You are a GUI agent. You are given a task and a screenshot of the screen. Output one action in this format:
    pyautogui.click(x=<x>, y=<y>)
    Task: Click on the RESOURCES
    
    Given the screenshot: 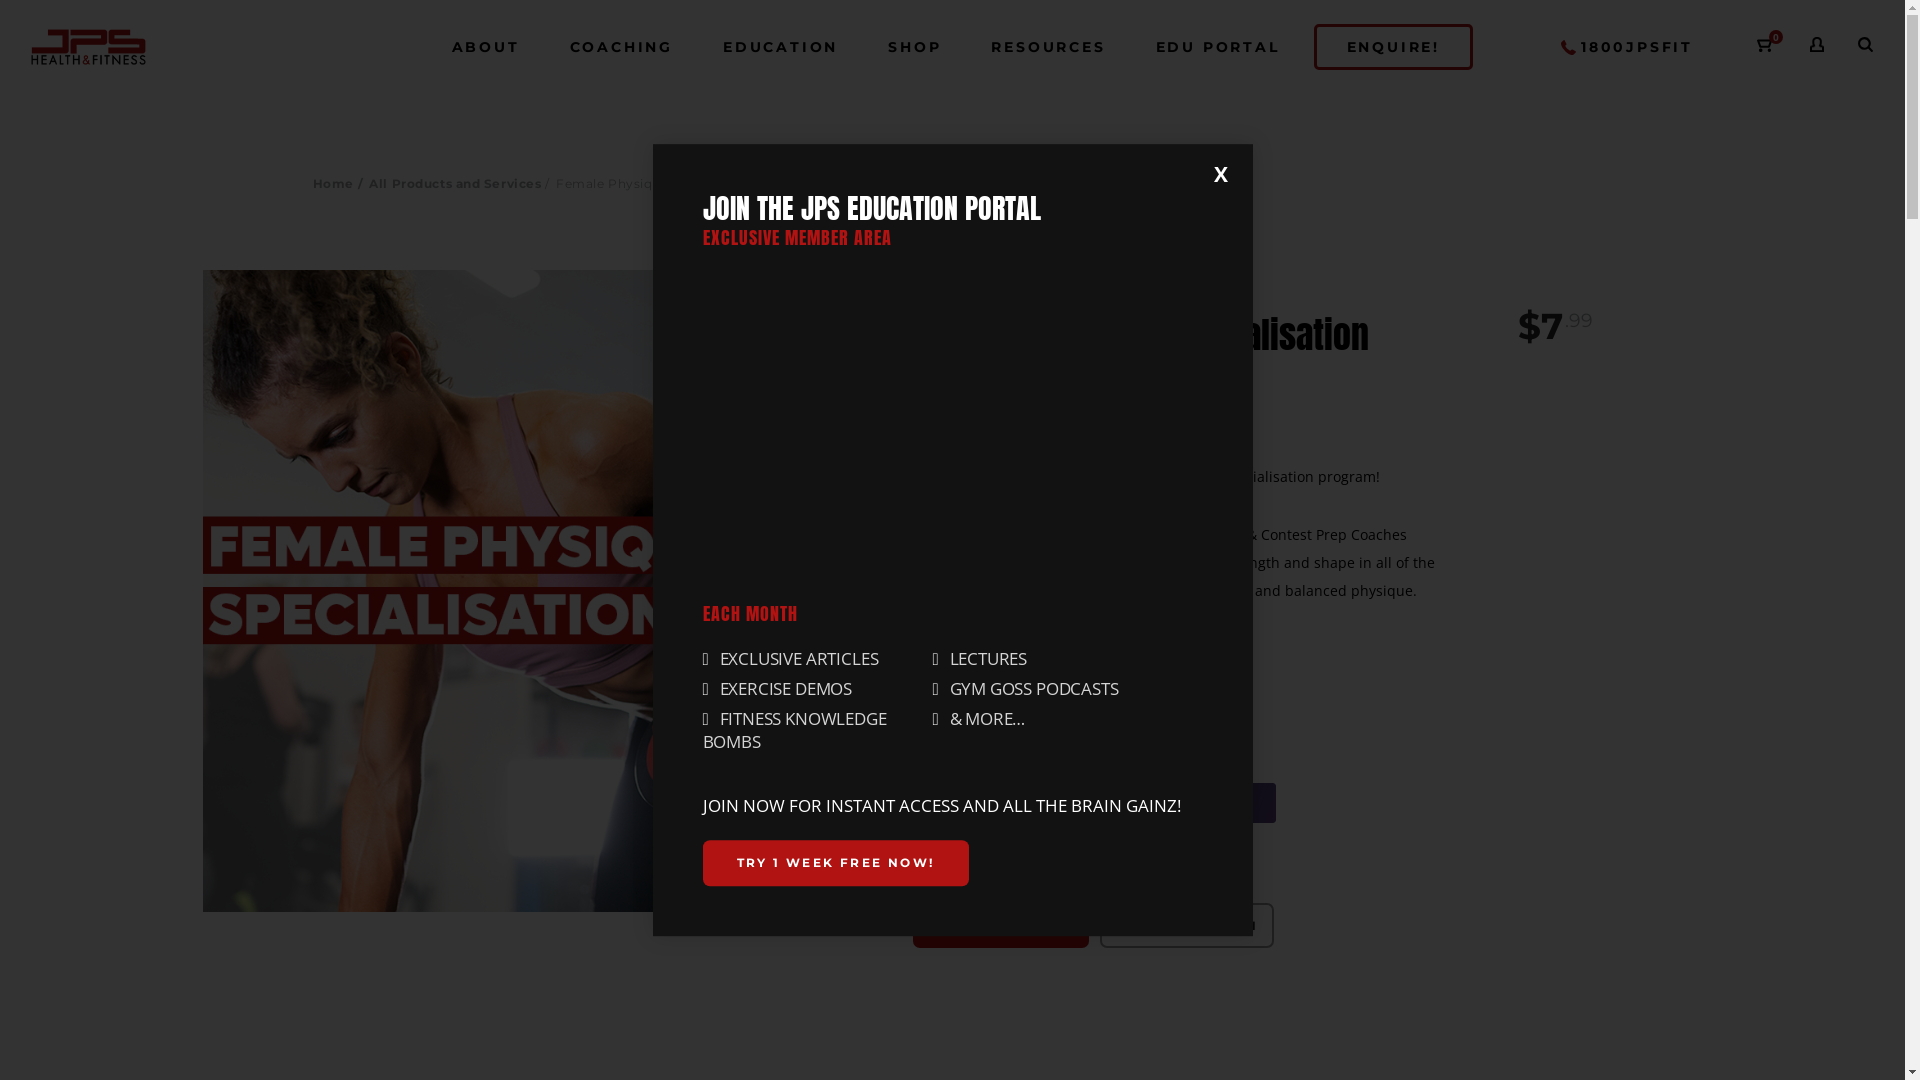 What is the action you would take?
    pyautogui.click(x=1048, y=47)
    